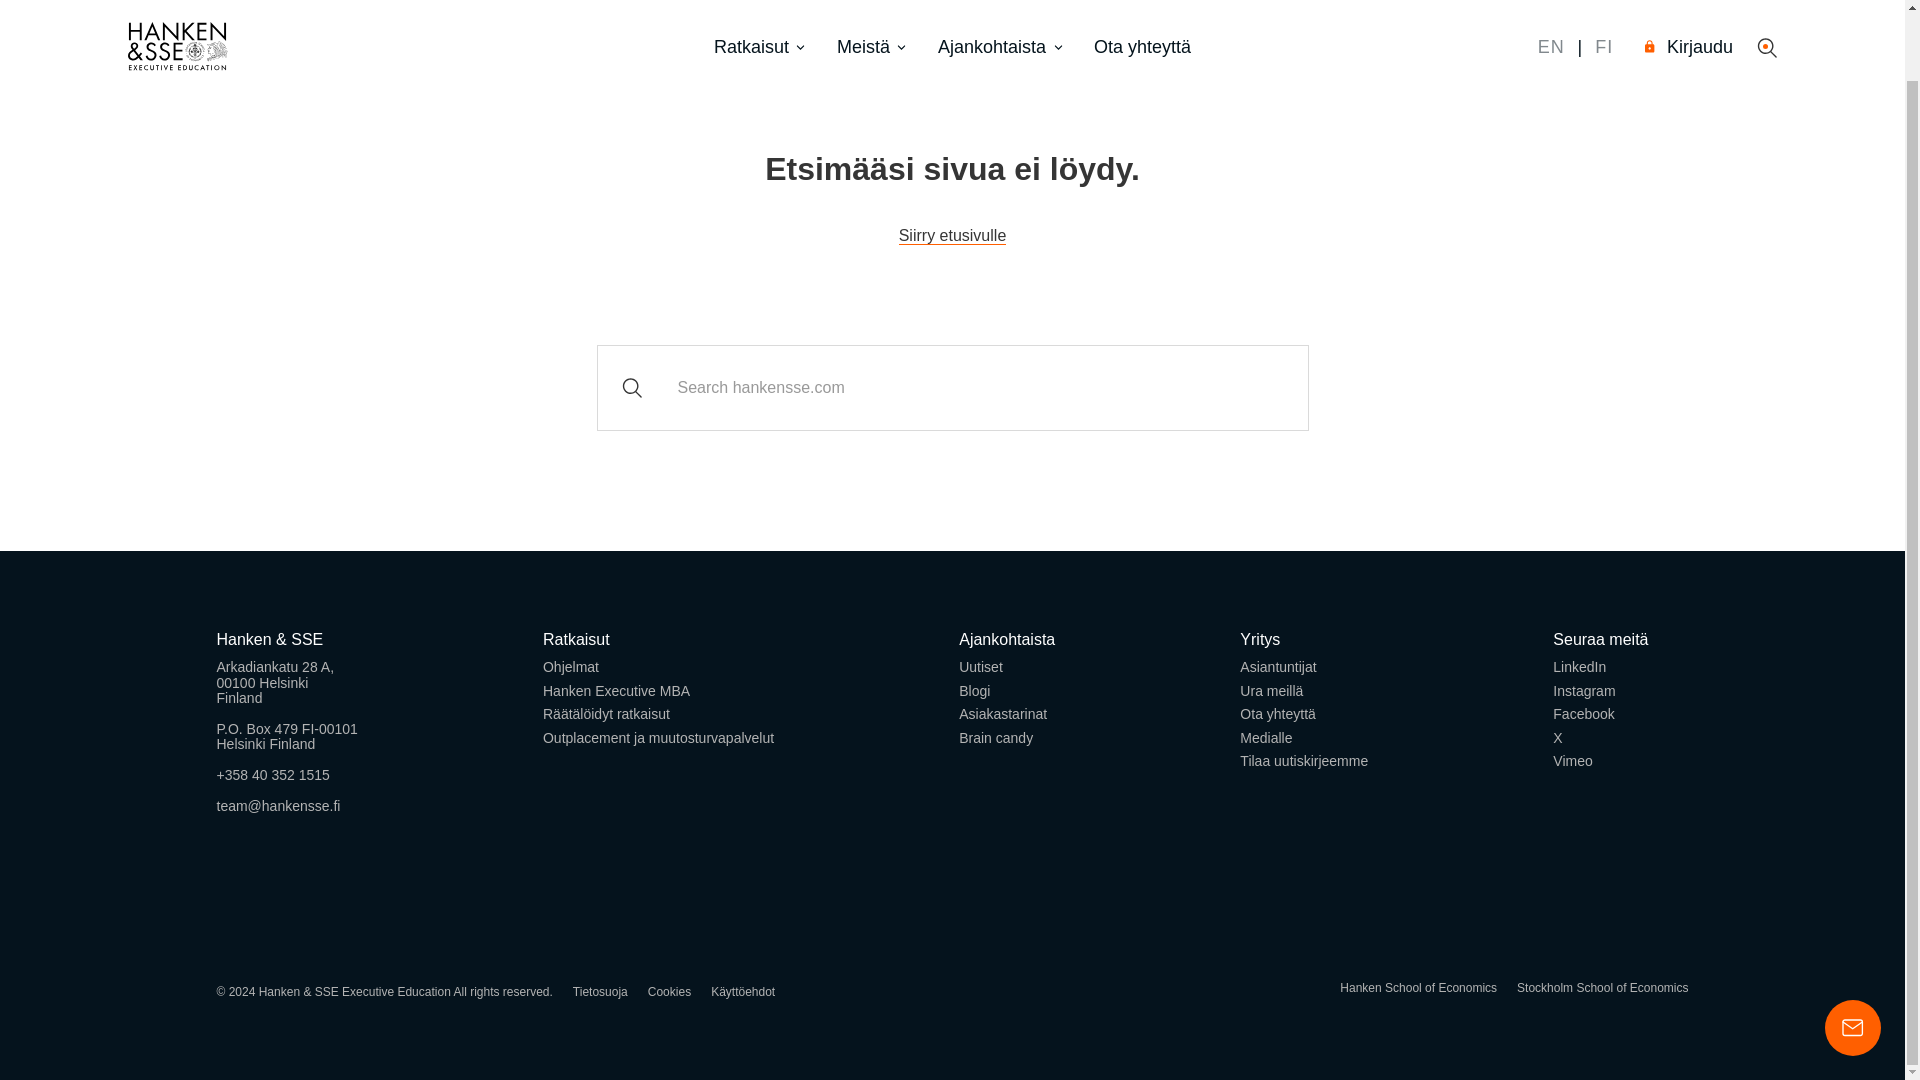 The width and height of the screenshot is (1920, 1080). I want to click on Siirry Outplacement ja muutosturvapalvelut, so click(658, 738).